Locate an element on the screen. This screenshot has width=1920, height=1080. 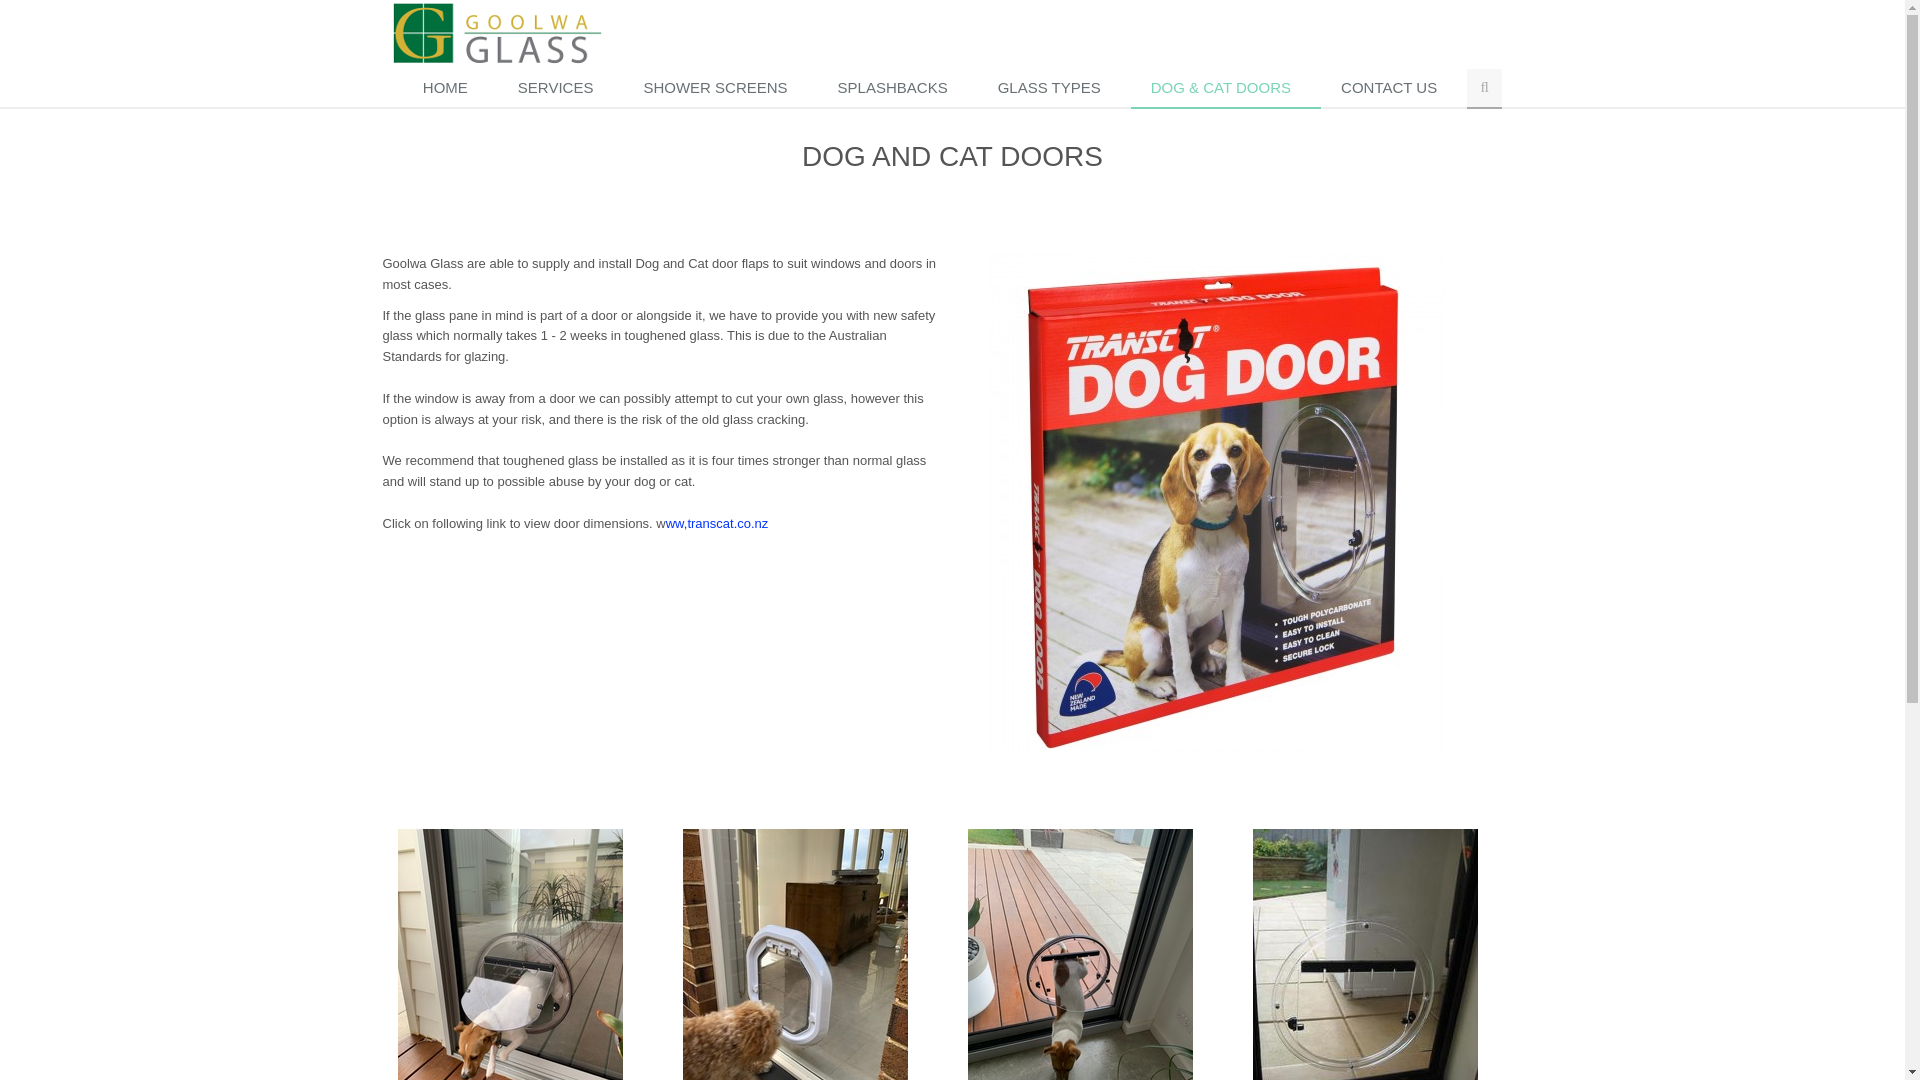
SERVICES is located at coordinates (561, 89).